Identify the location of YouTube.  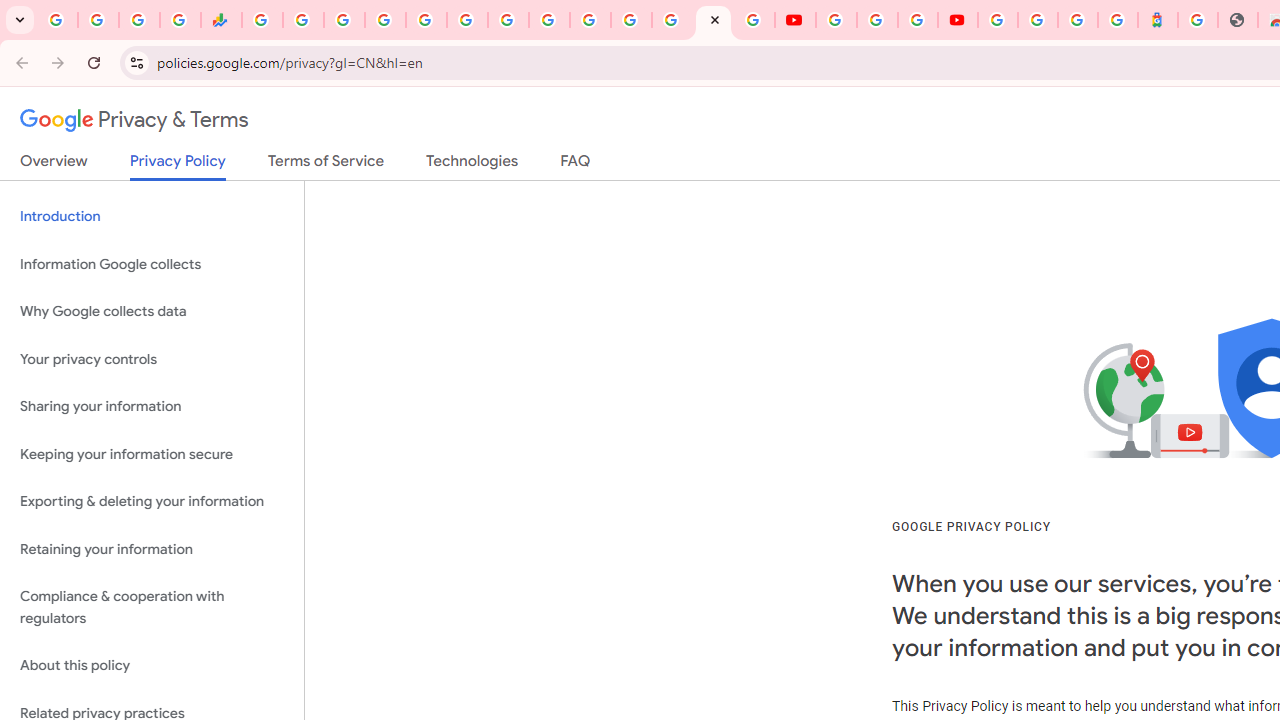
(548, 20).